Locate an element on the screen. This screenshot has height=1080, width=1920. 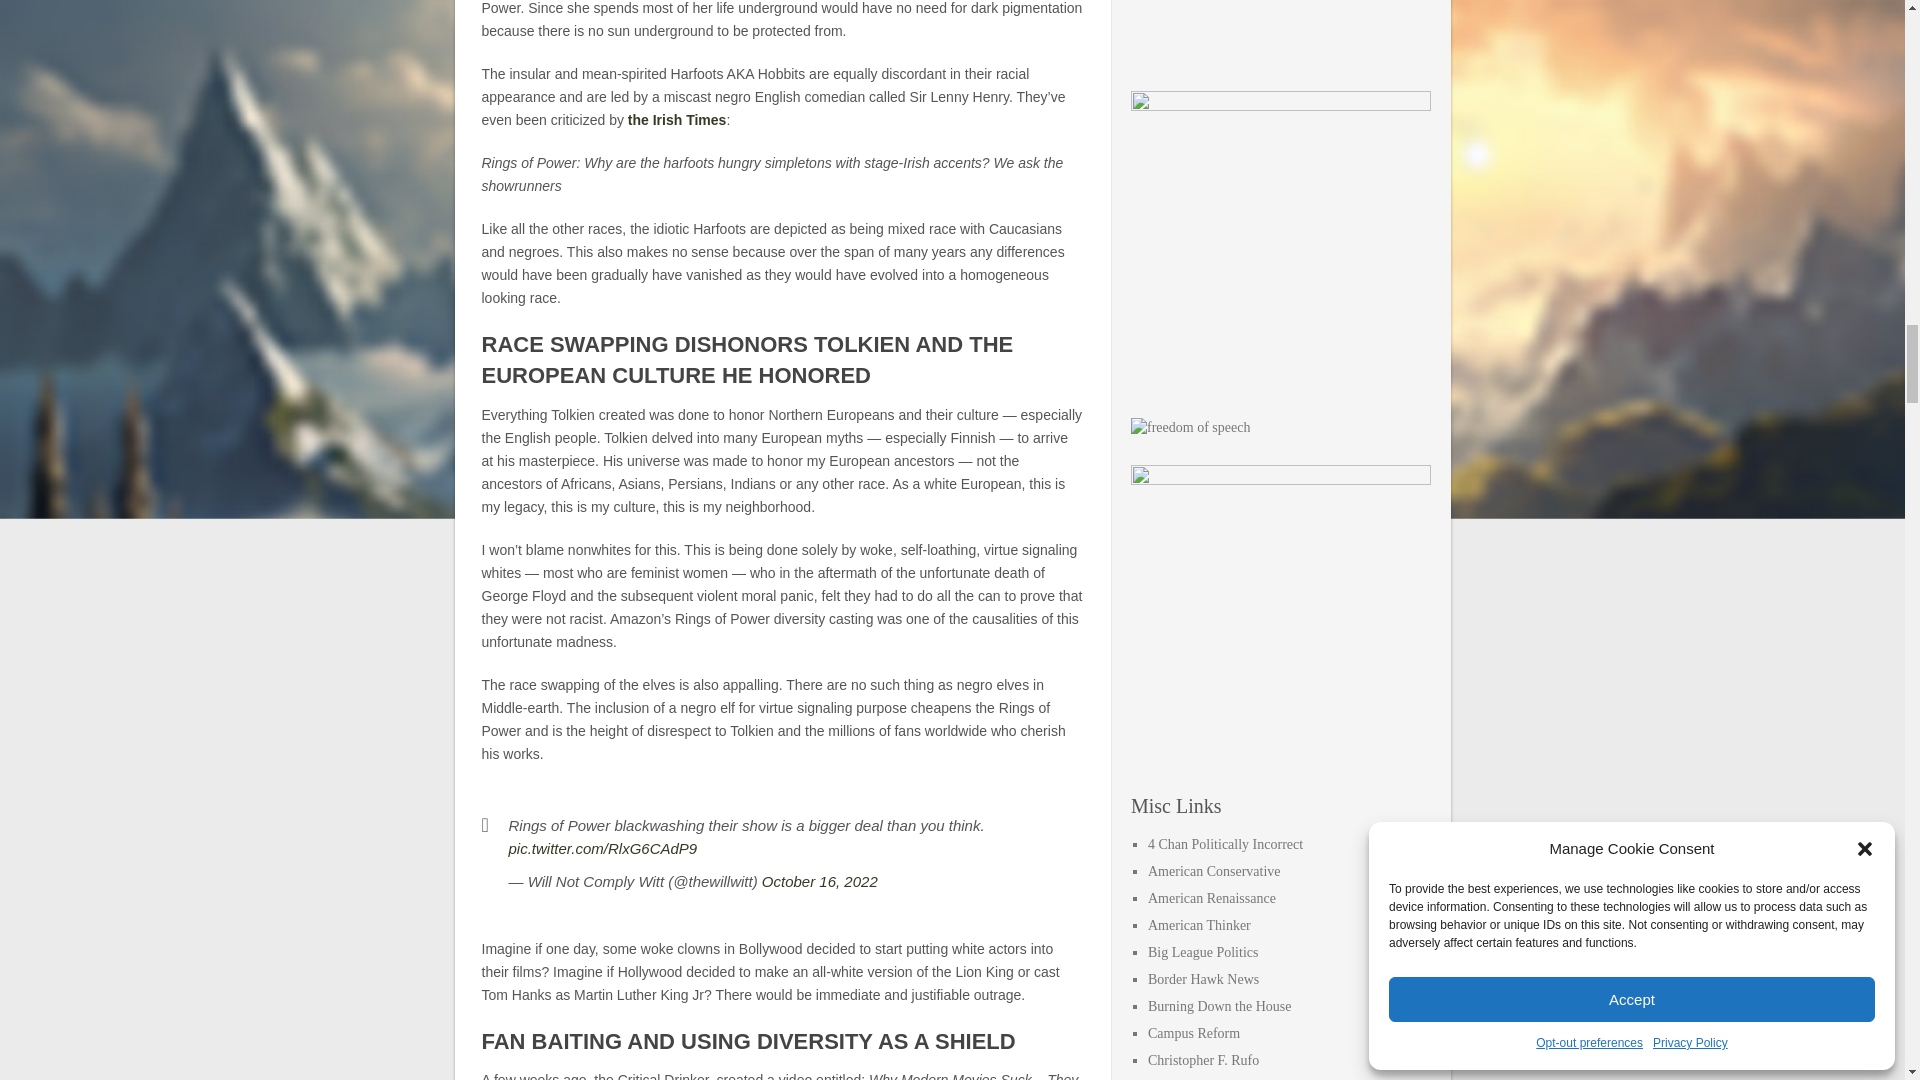
the Irish Times is located at coordinates (677, 120).